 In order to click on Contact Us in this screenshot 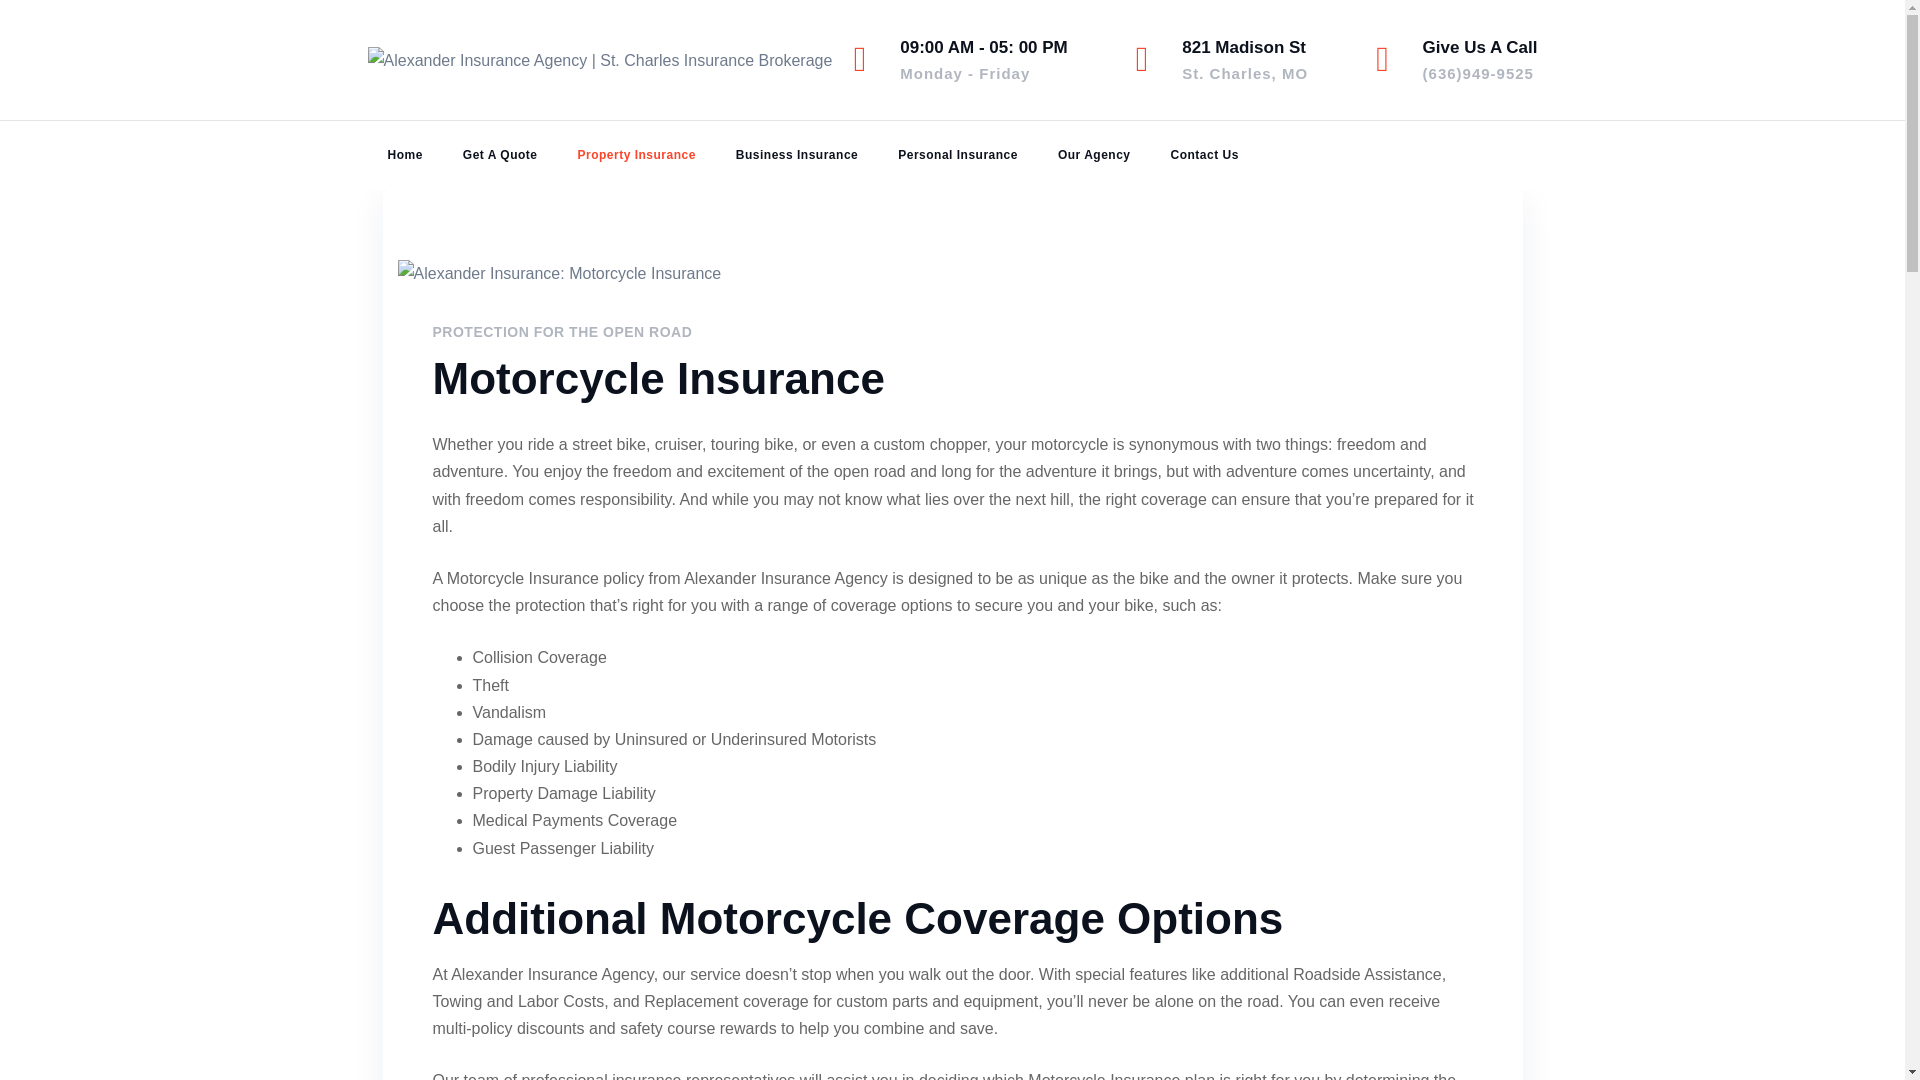, I will do `click(1204, 154)`.